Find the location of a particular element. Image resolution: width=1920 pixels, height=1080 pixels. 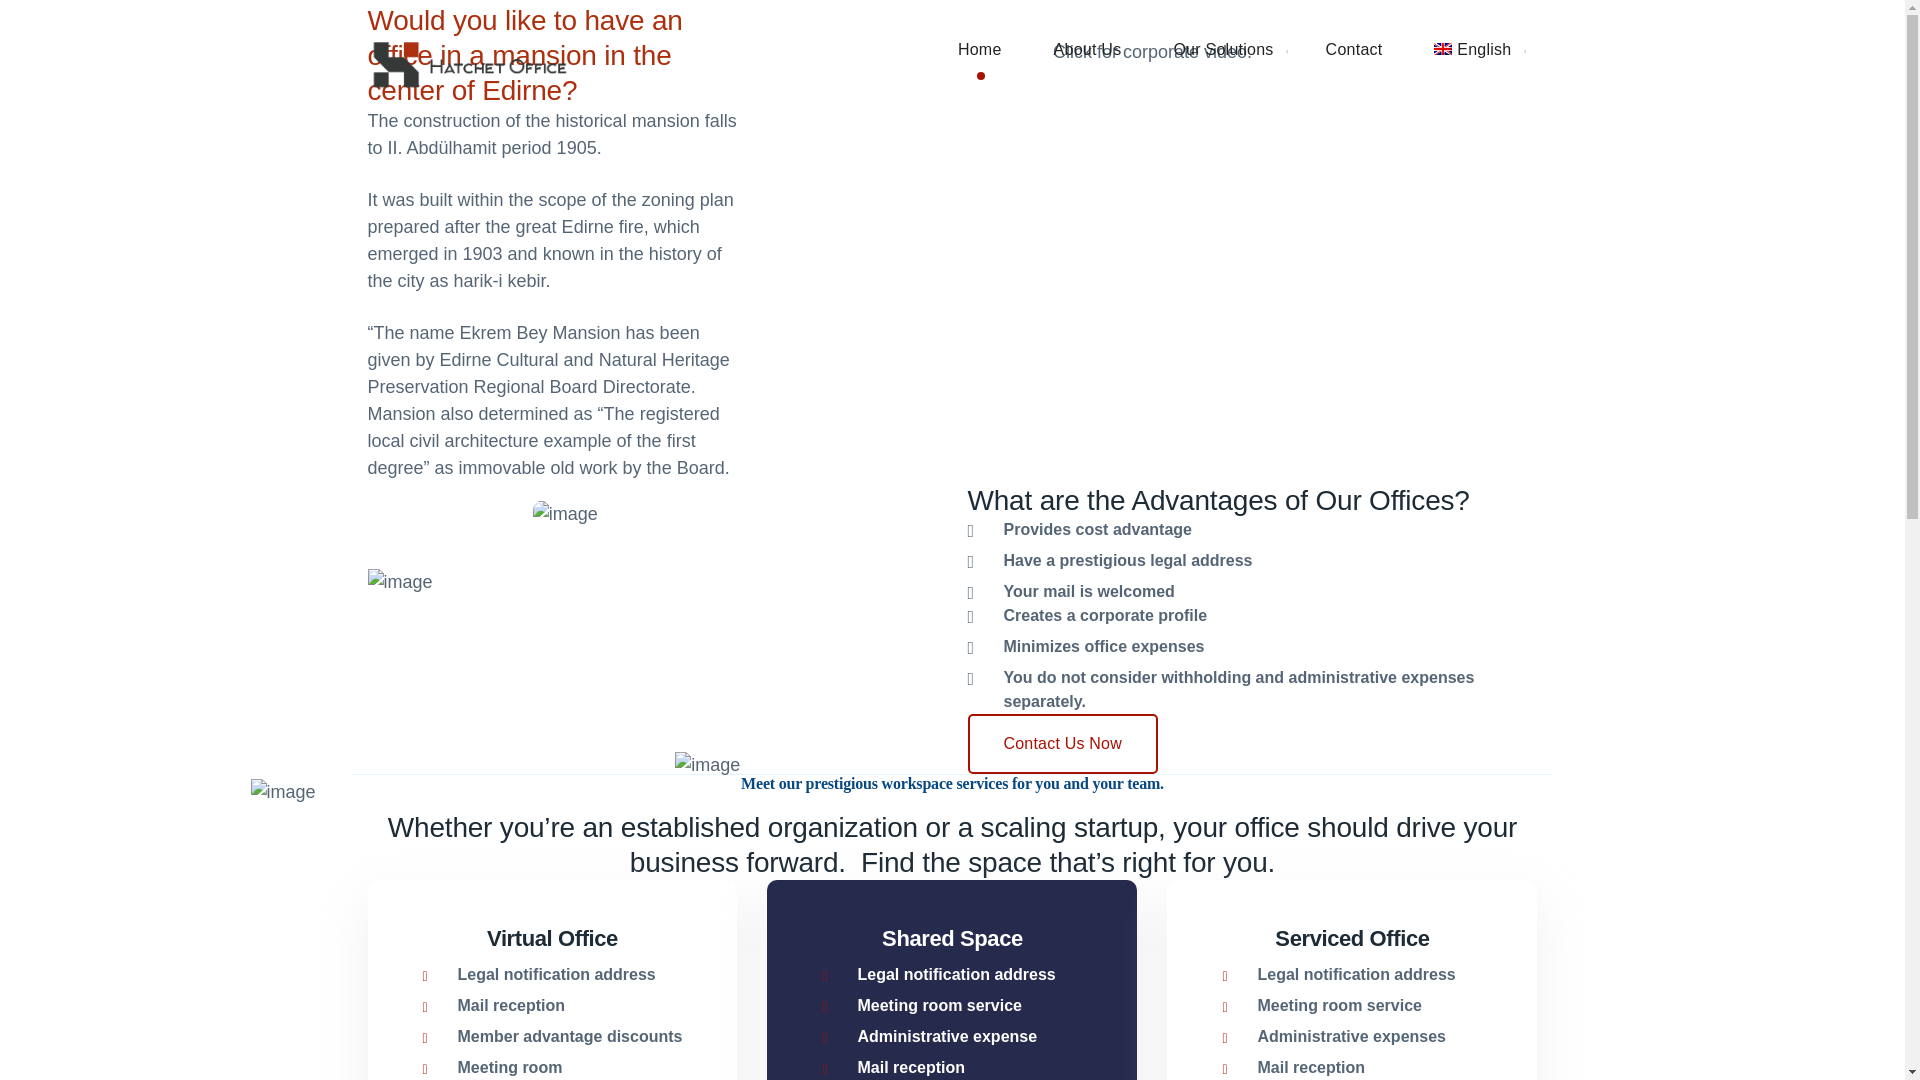

Our Solutions is located at coordinates (1222, 50).